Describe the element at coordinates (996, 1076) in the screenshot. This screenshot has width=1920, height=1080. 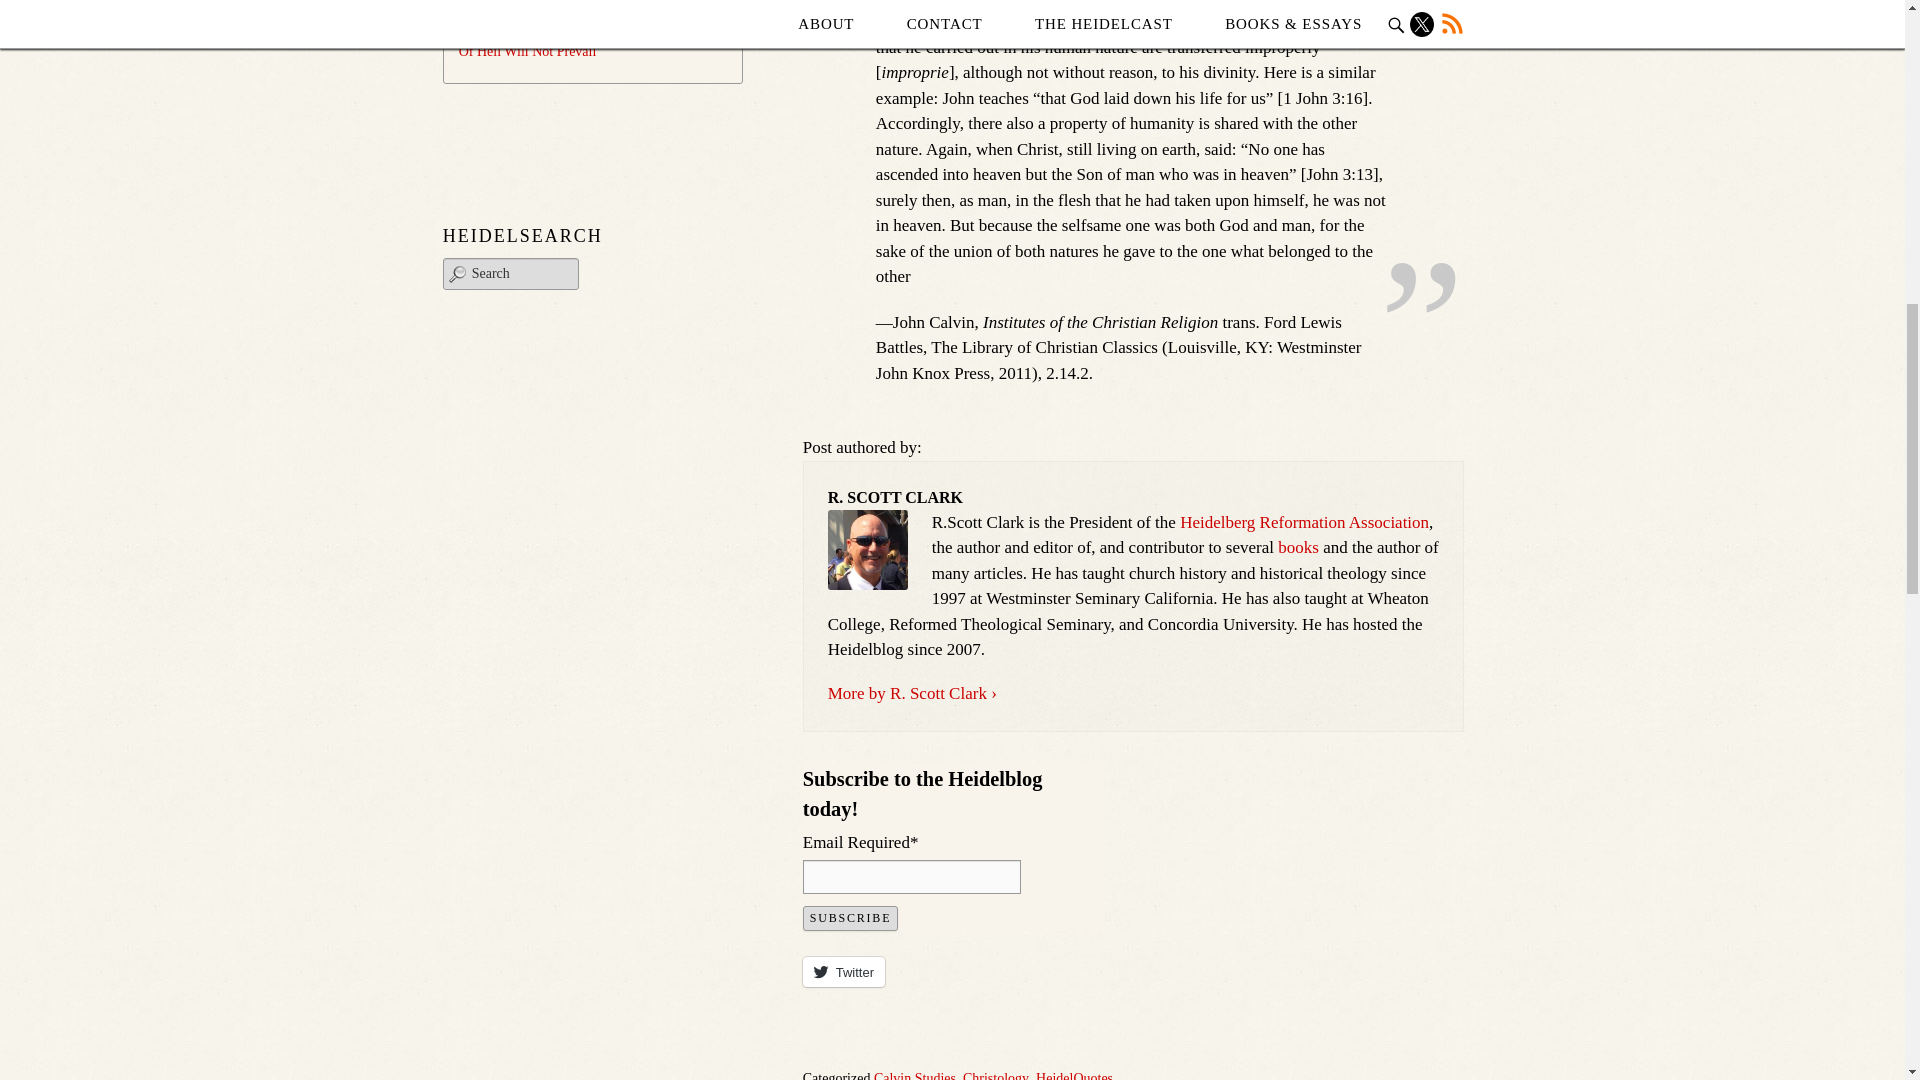
I see `Christology` at that location.